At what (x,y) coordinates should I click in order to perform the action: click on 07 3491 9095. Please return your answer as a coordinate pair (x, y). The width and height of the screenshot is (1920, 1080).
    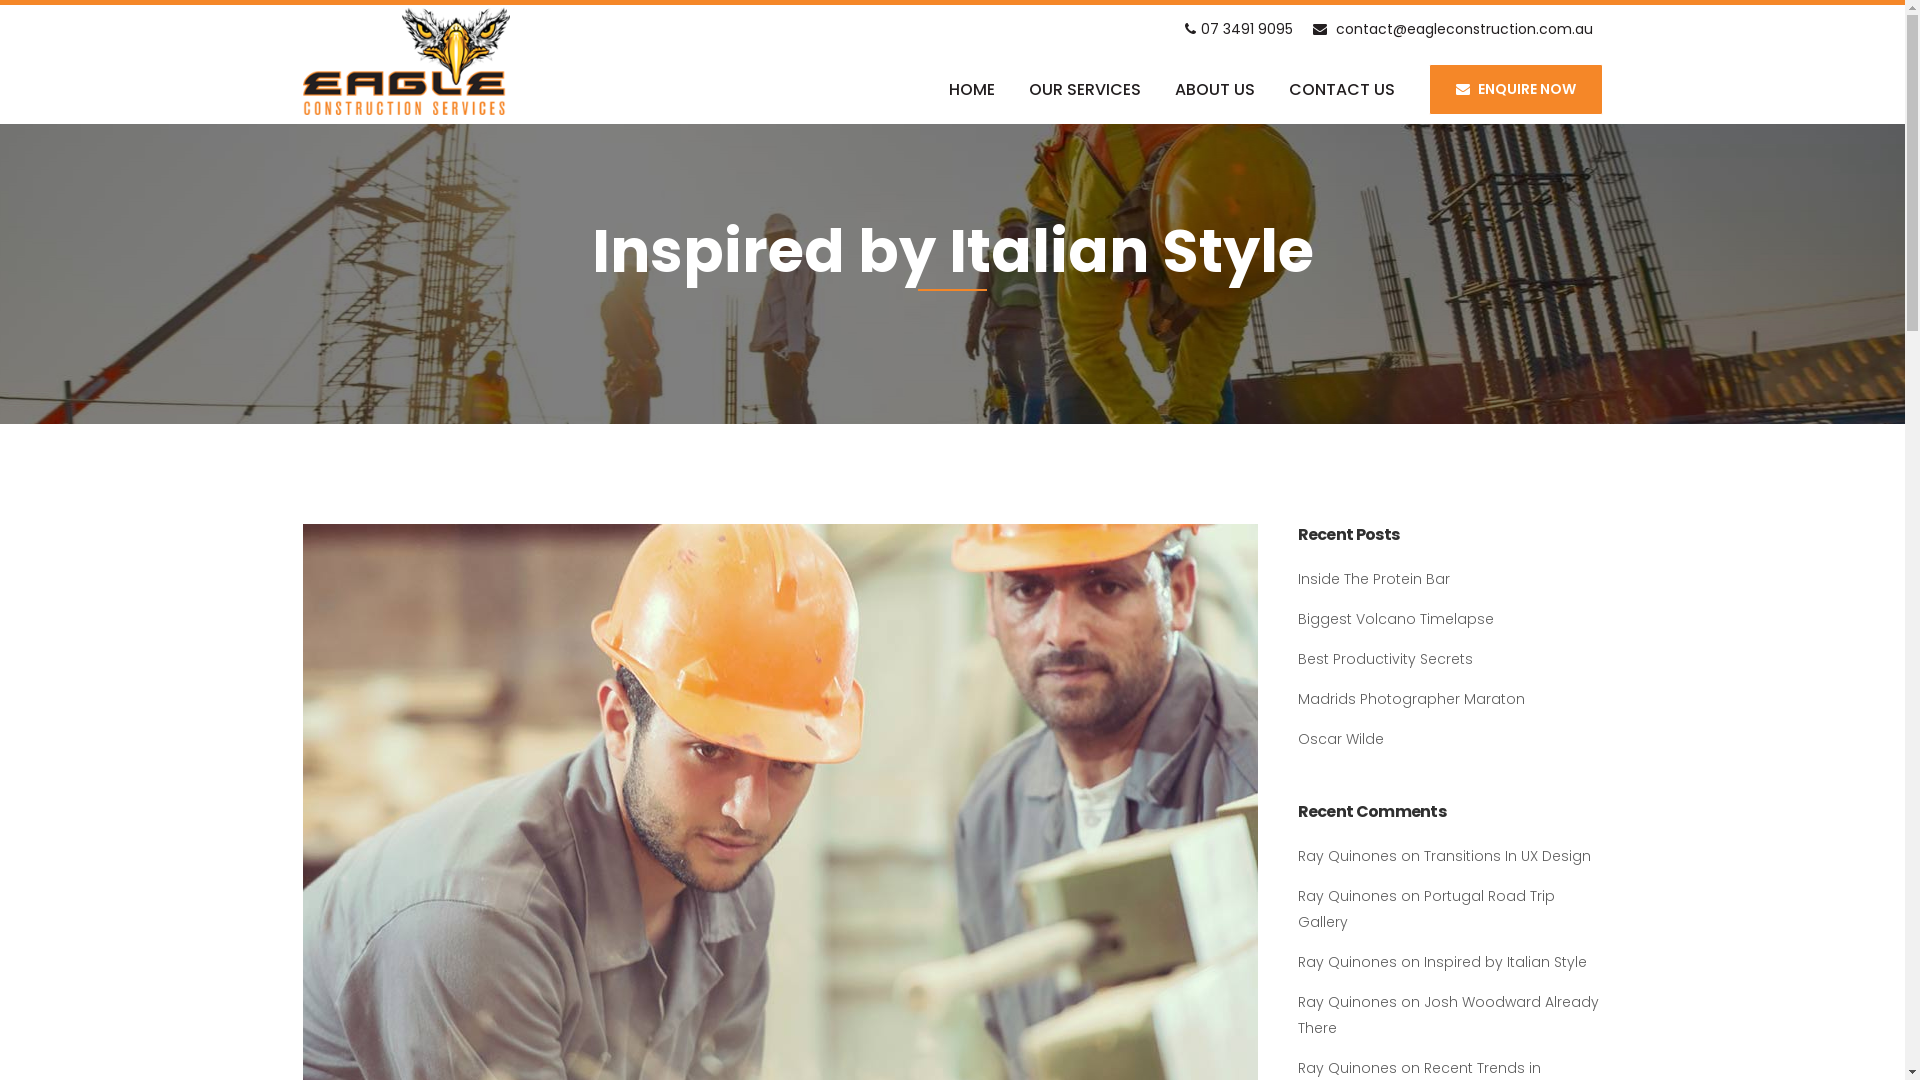
    Looking at the image, I should click on (1238, 28).